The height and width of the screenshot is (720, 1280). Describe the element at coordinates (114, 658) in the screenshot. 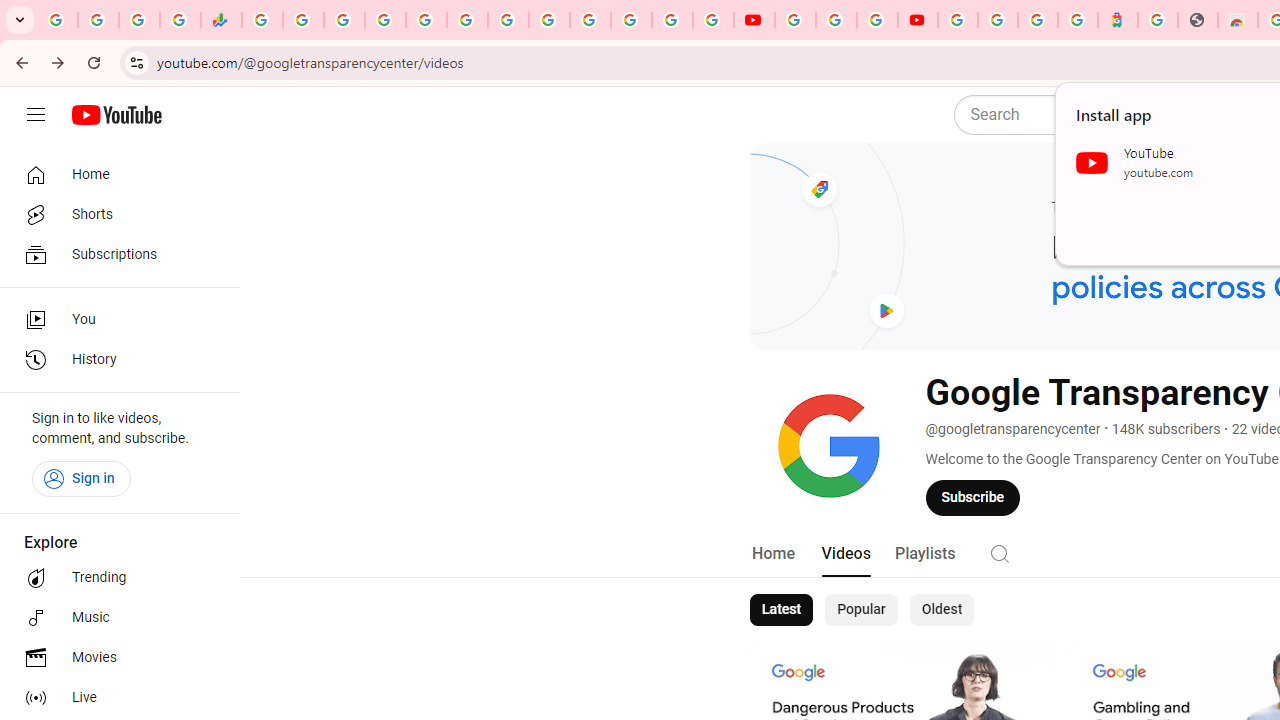

I see `Movies` at that location.